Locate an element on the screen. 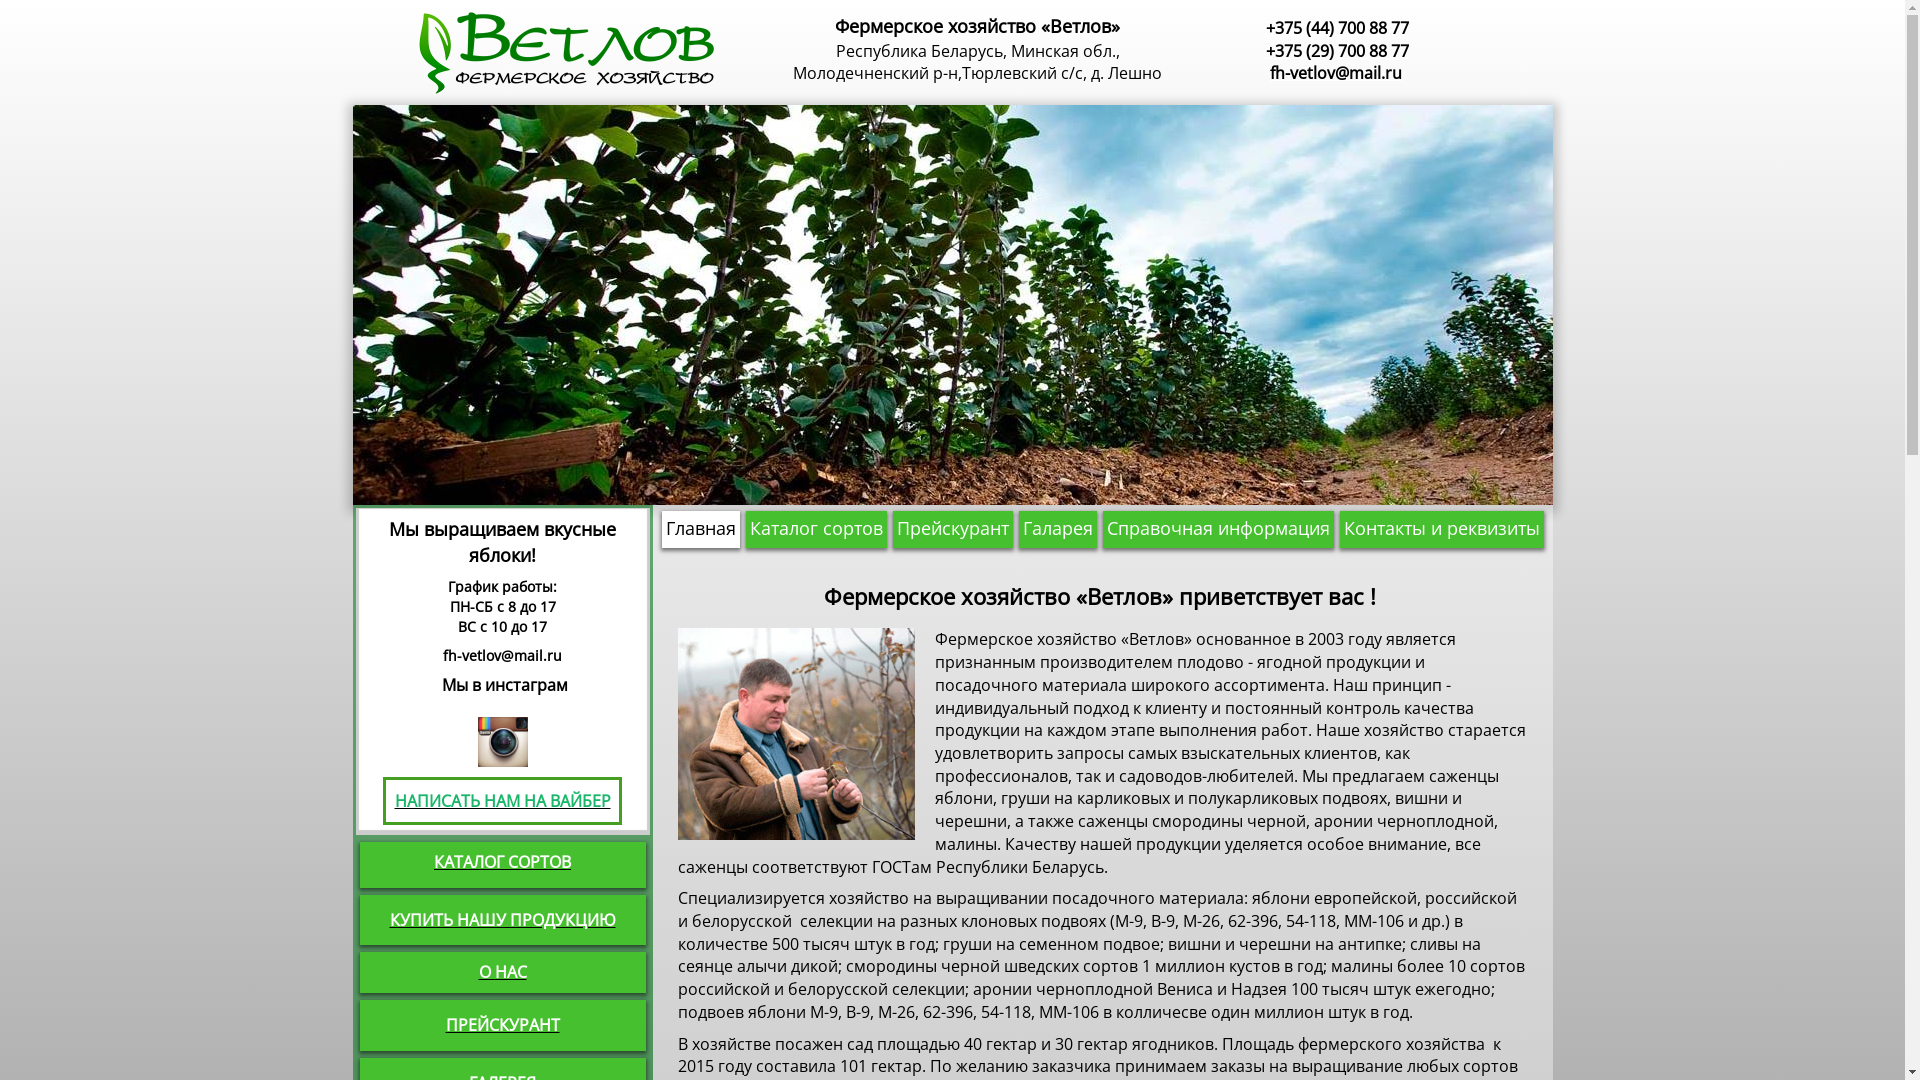  +375 (29) 700 88 77 is located at coordinates (1338, 51).